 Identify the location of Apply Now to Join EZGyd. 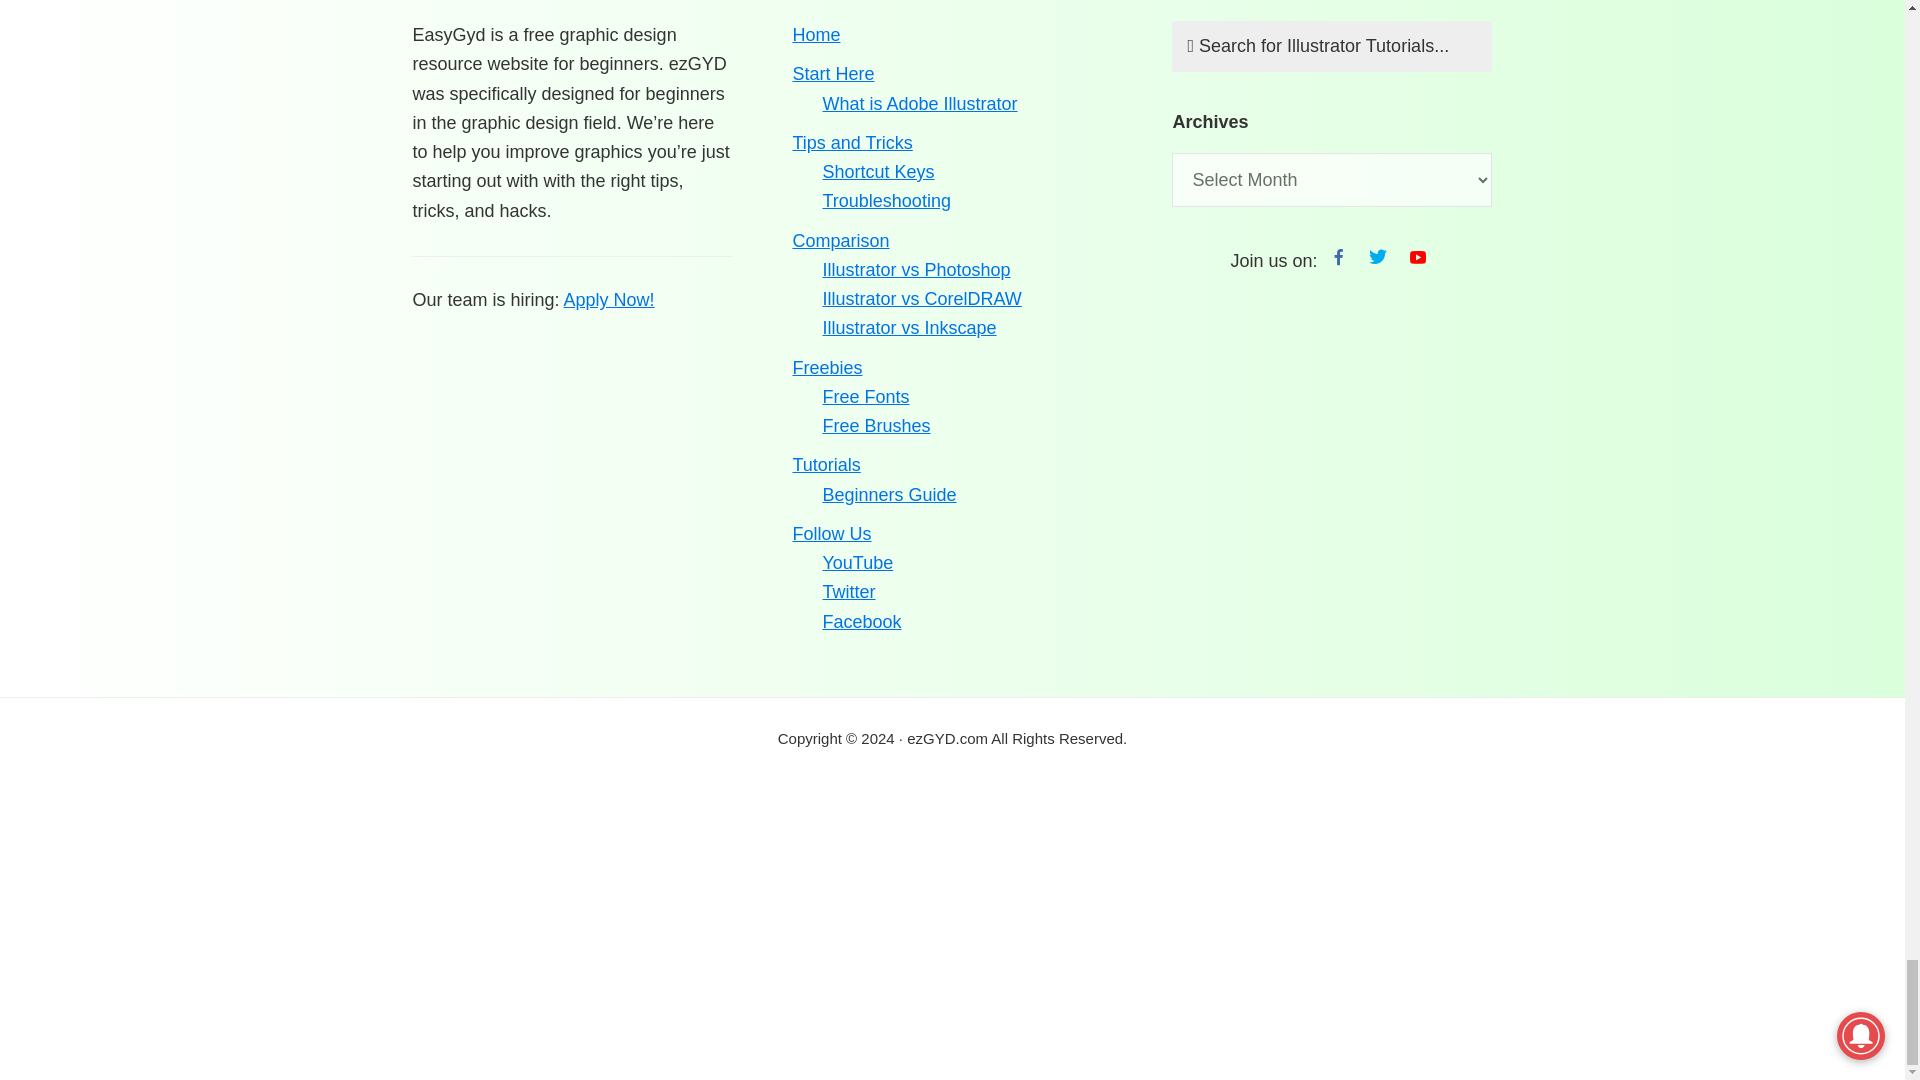
(609, 300).